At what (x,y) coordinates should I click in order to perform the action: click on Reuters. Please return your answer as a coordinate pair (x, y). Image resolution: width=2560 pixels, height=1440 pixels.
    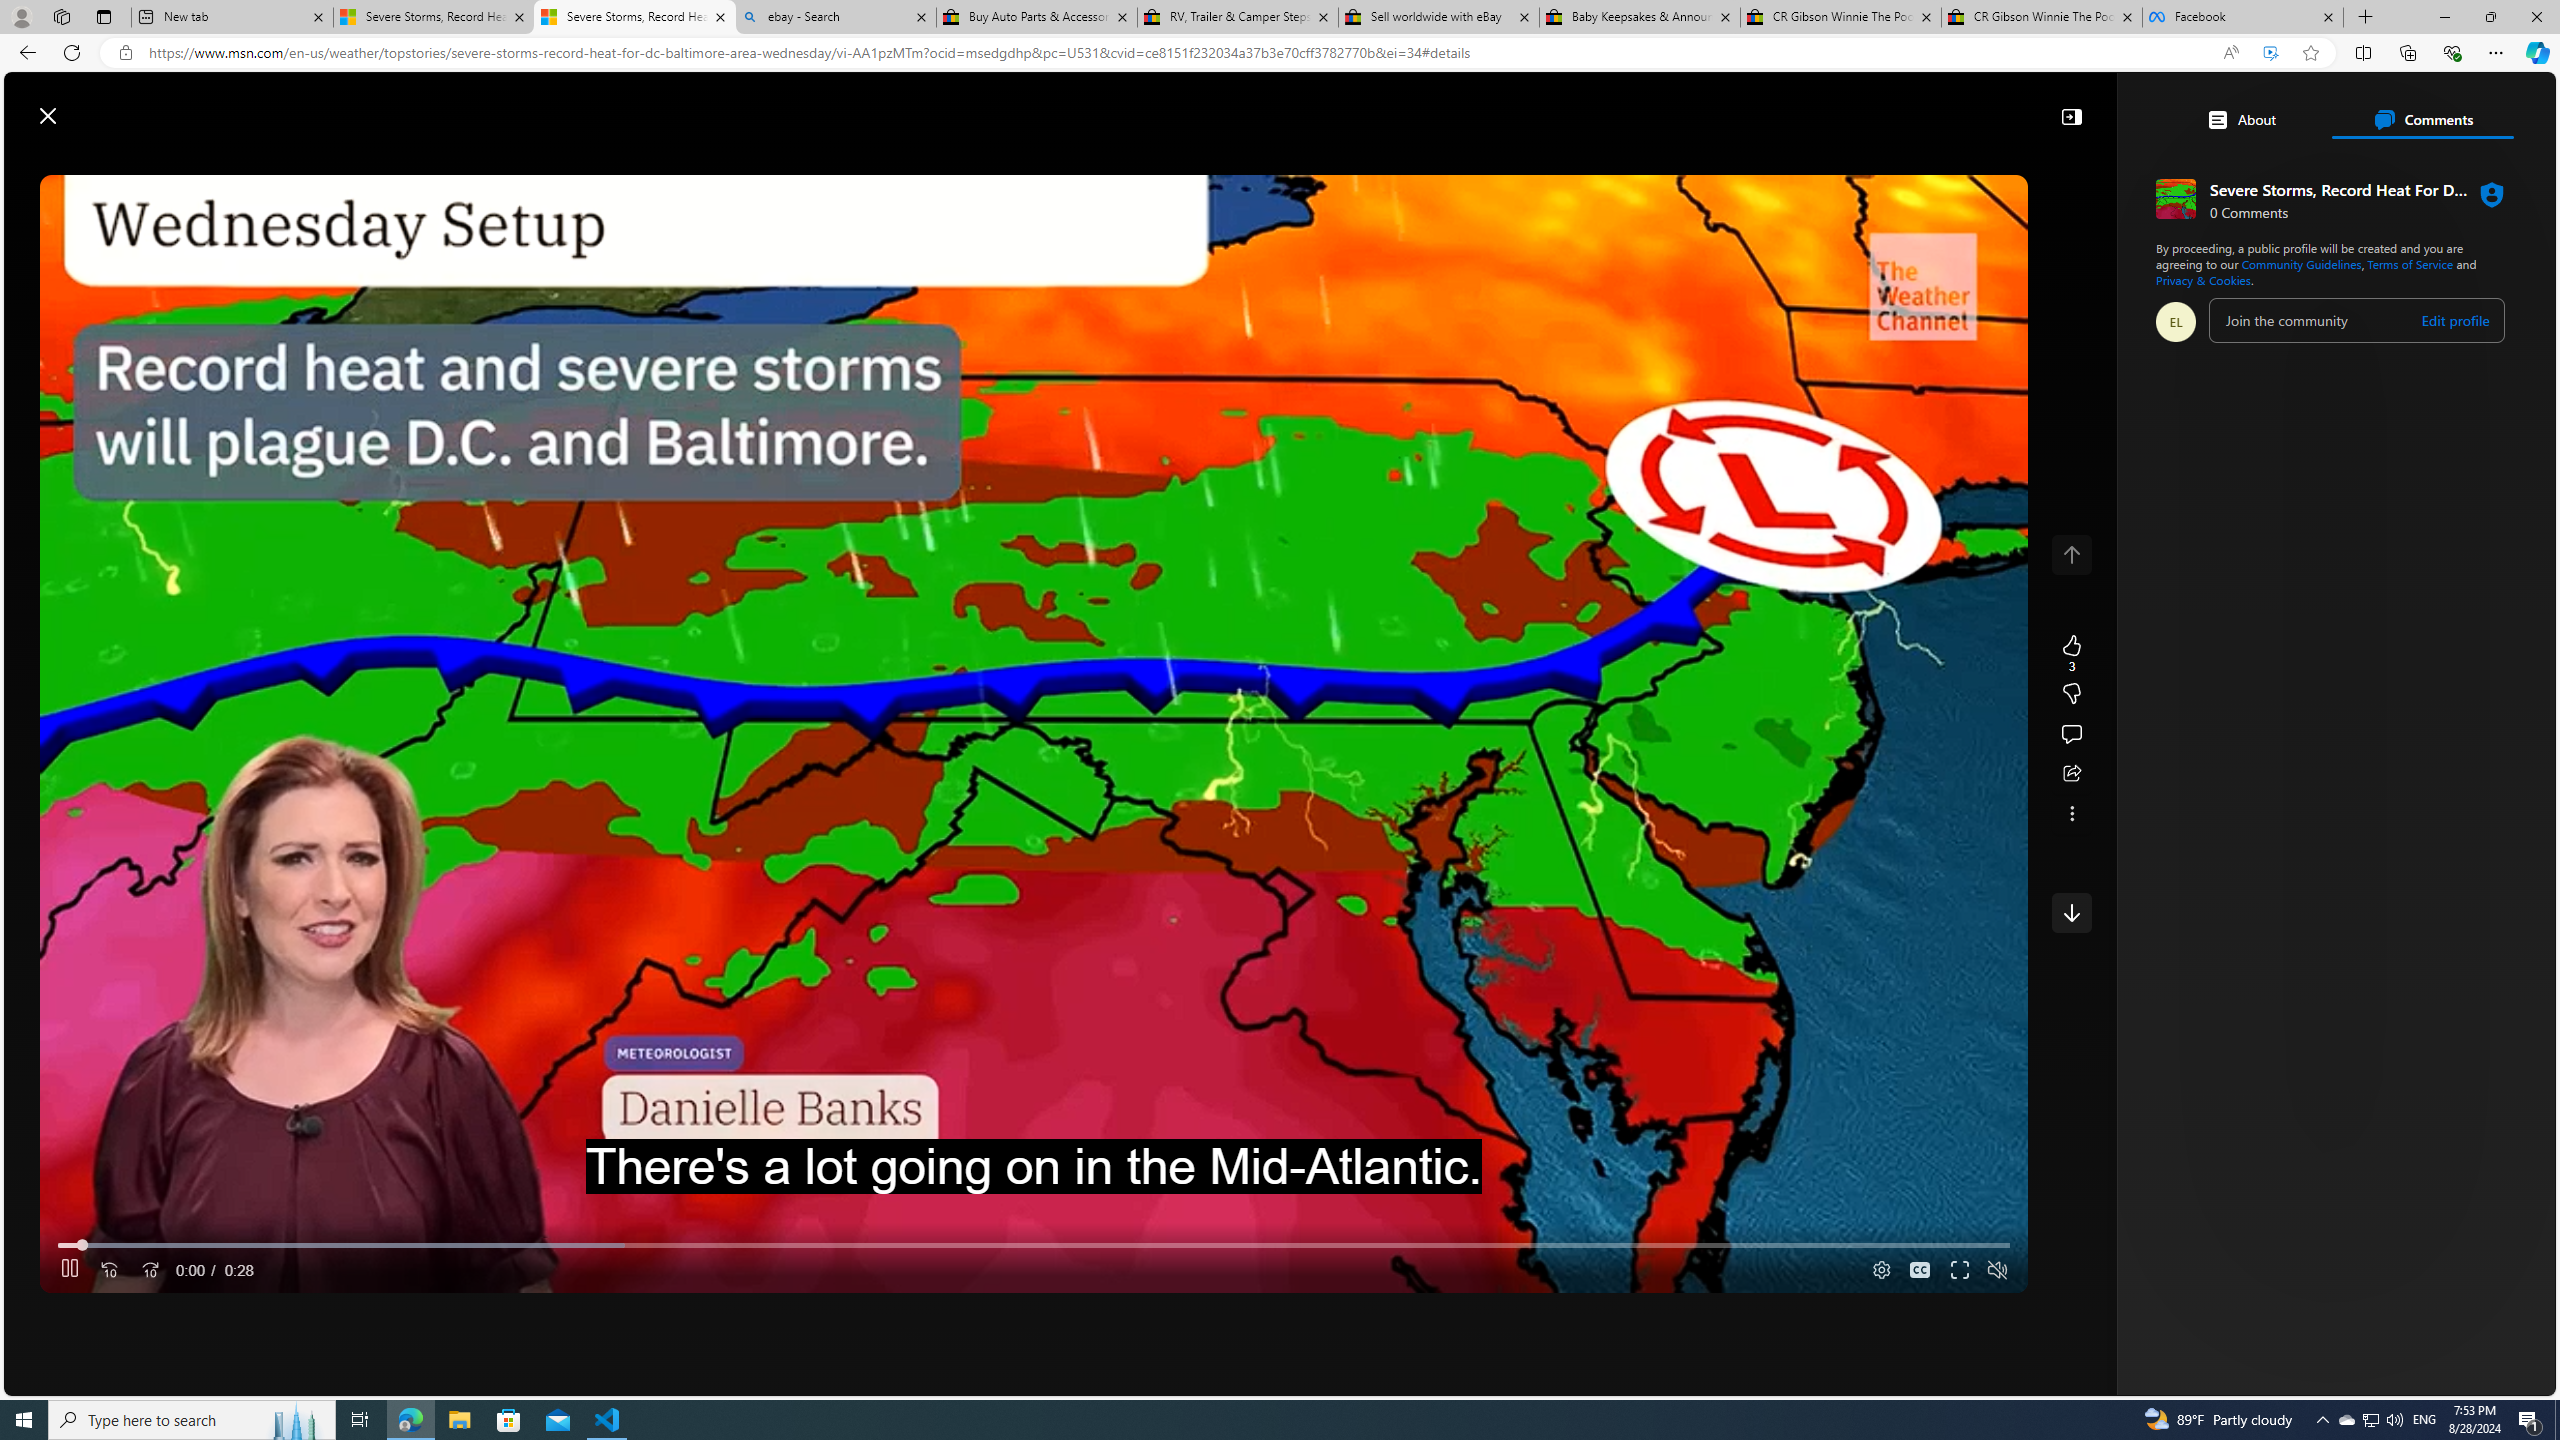
    Looking at the image, I should click on (2058, 644).